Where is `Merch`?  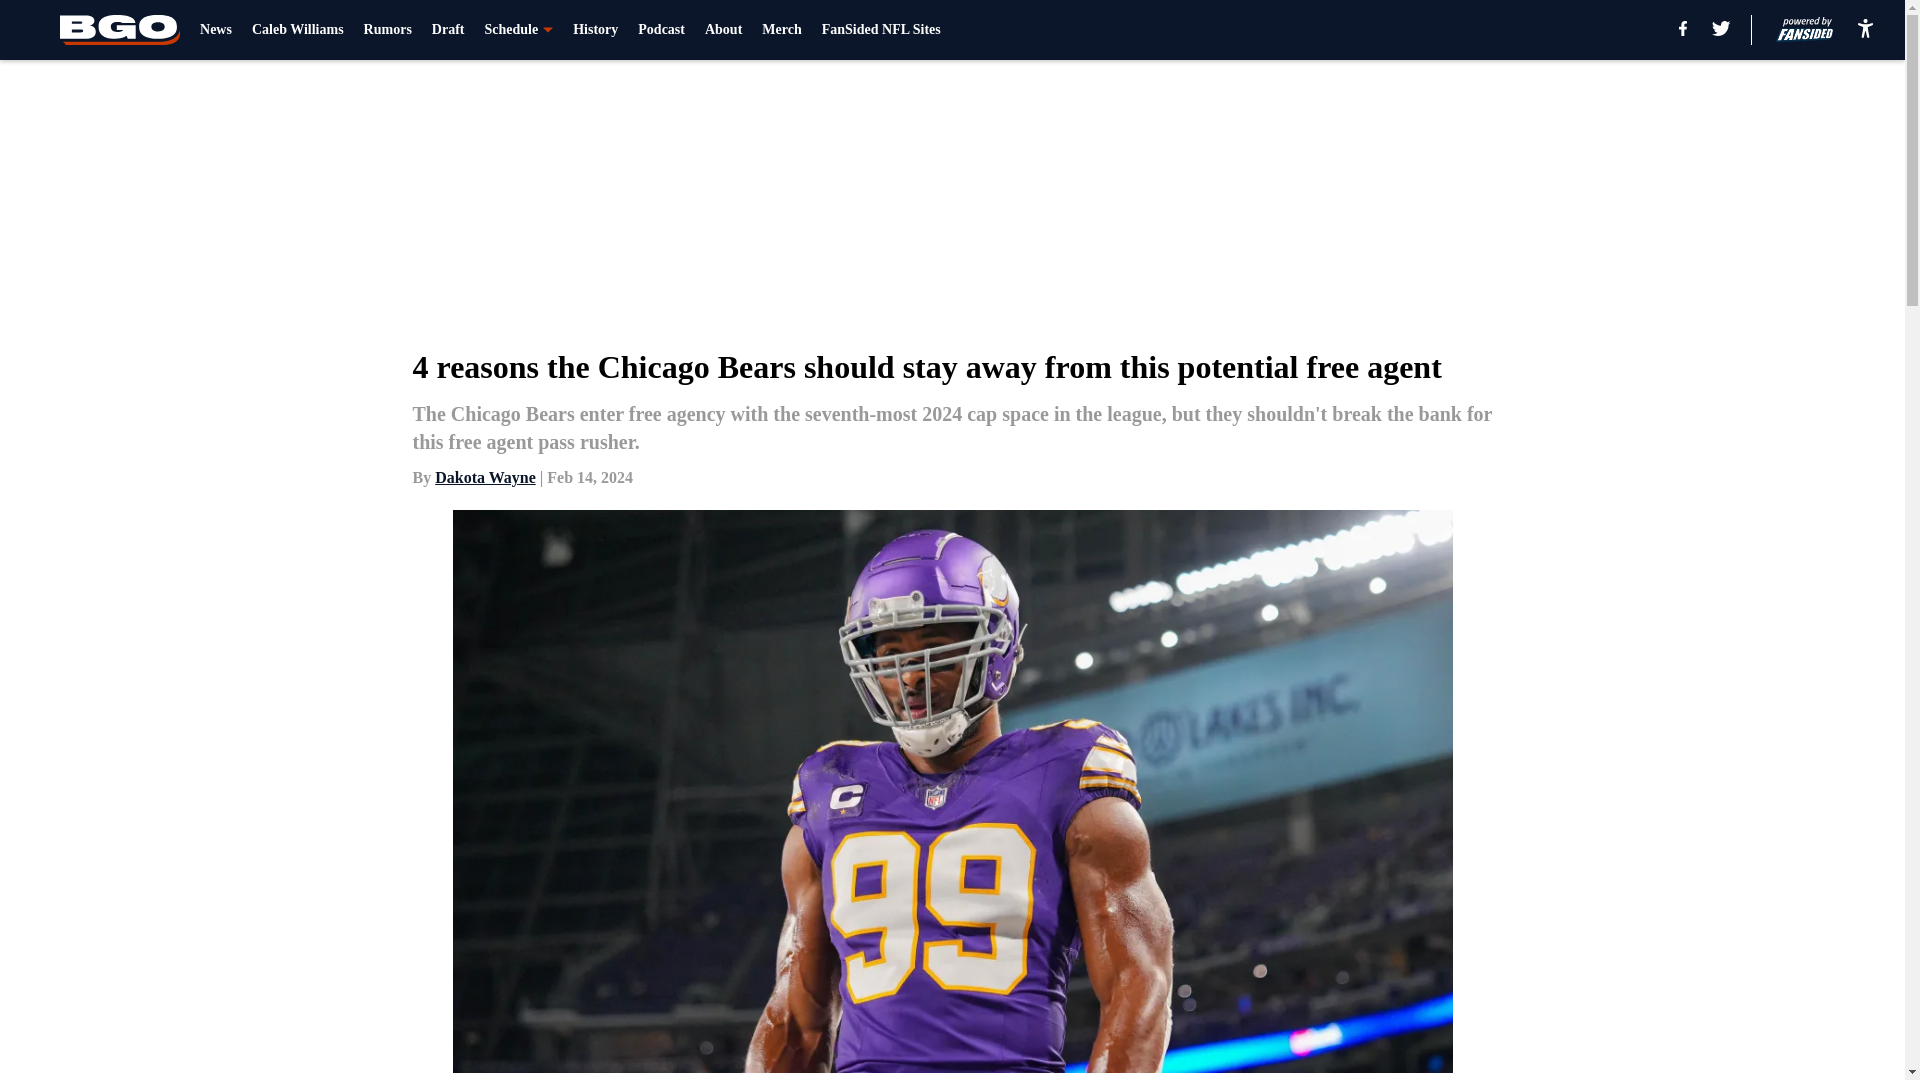
Merch is located at coordinates (781, 30).